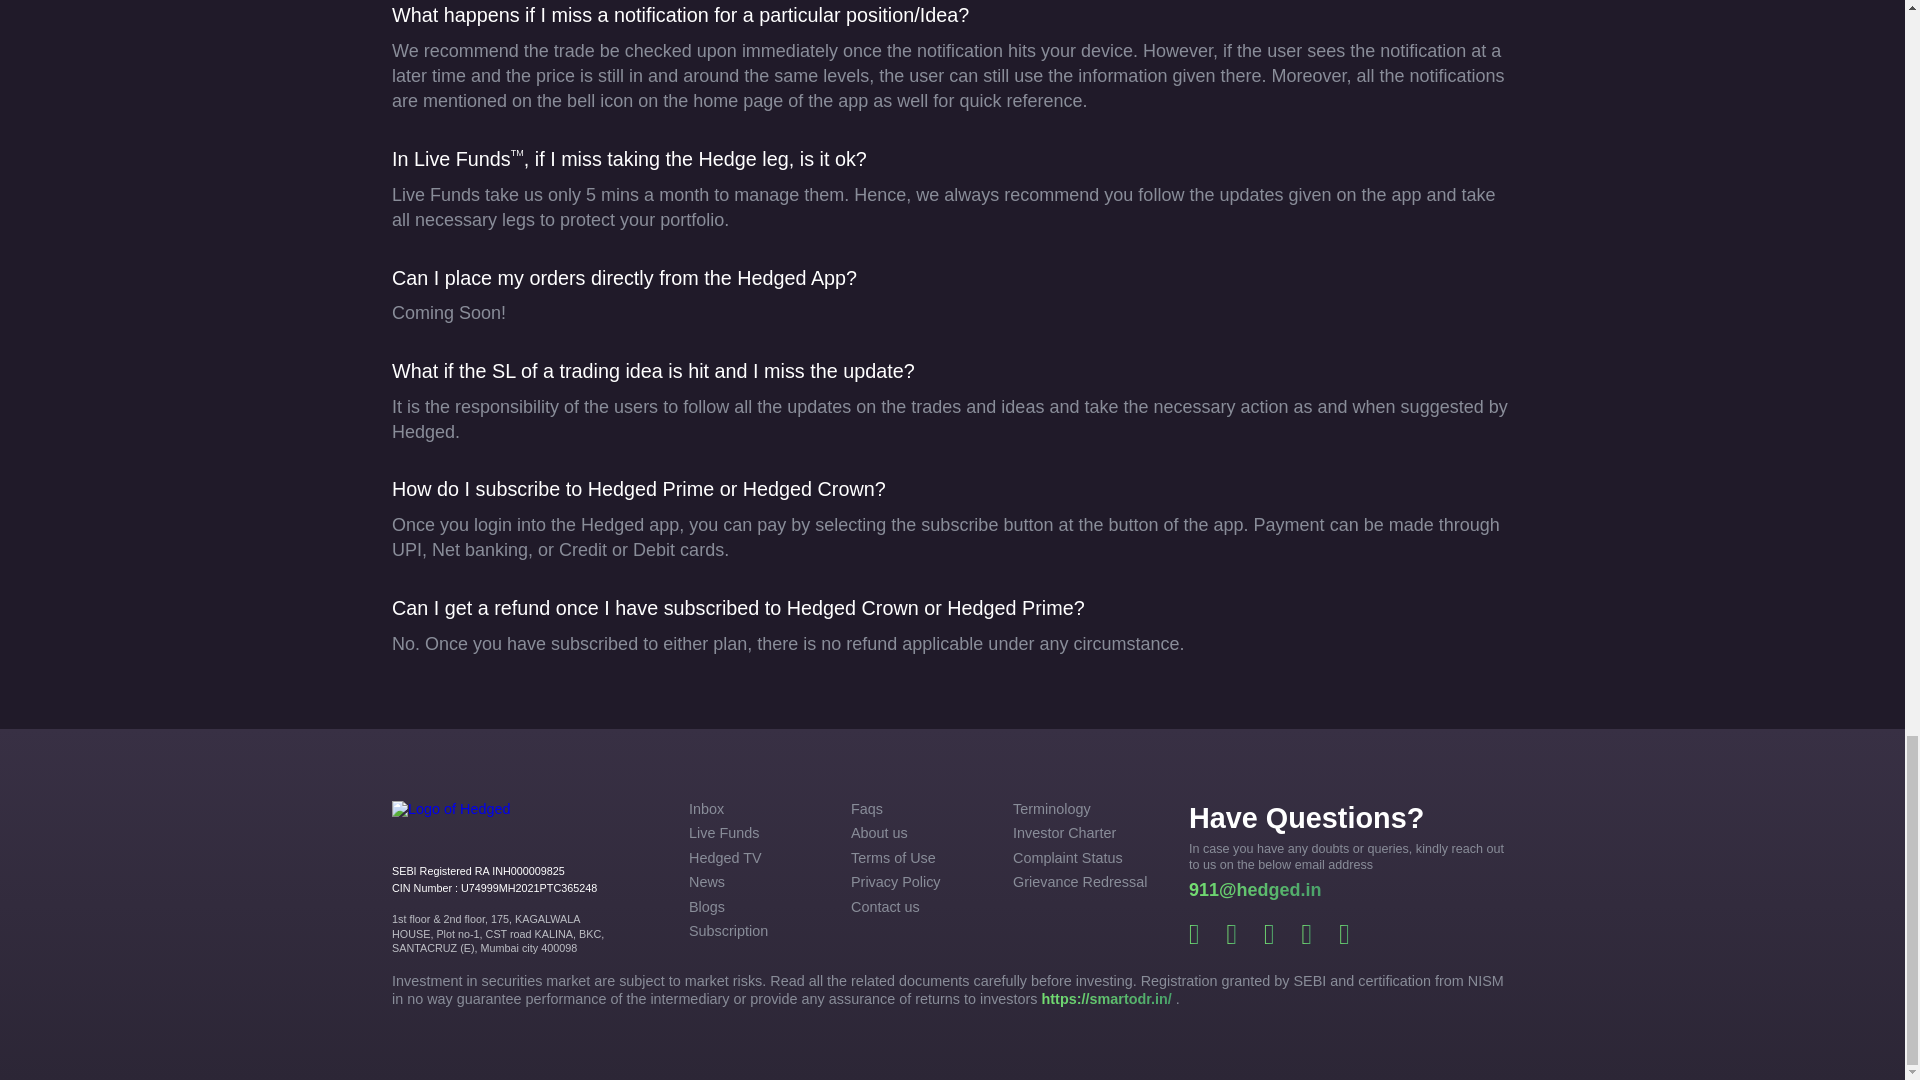 Image resolution: width=1920 pixels, height=1080 pixels. Describe the element at coordinates (761, 931) in the screenshot. I see `Subscription` at that location.